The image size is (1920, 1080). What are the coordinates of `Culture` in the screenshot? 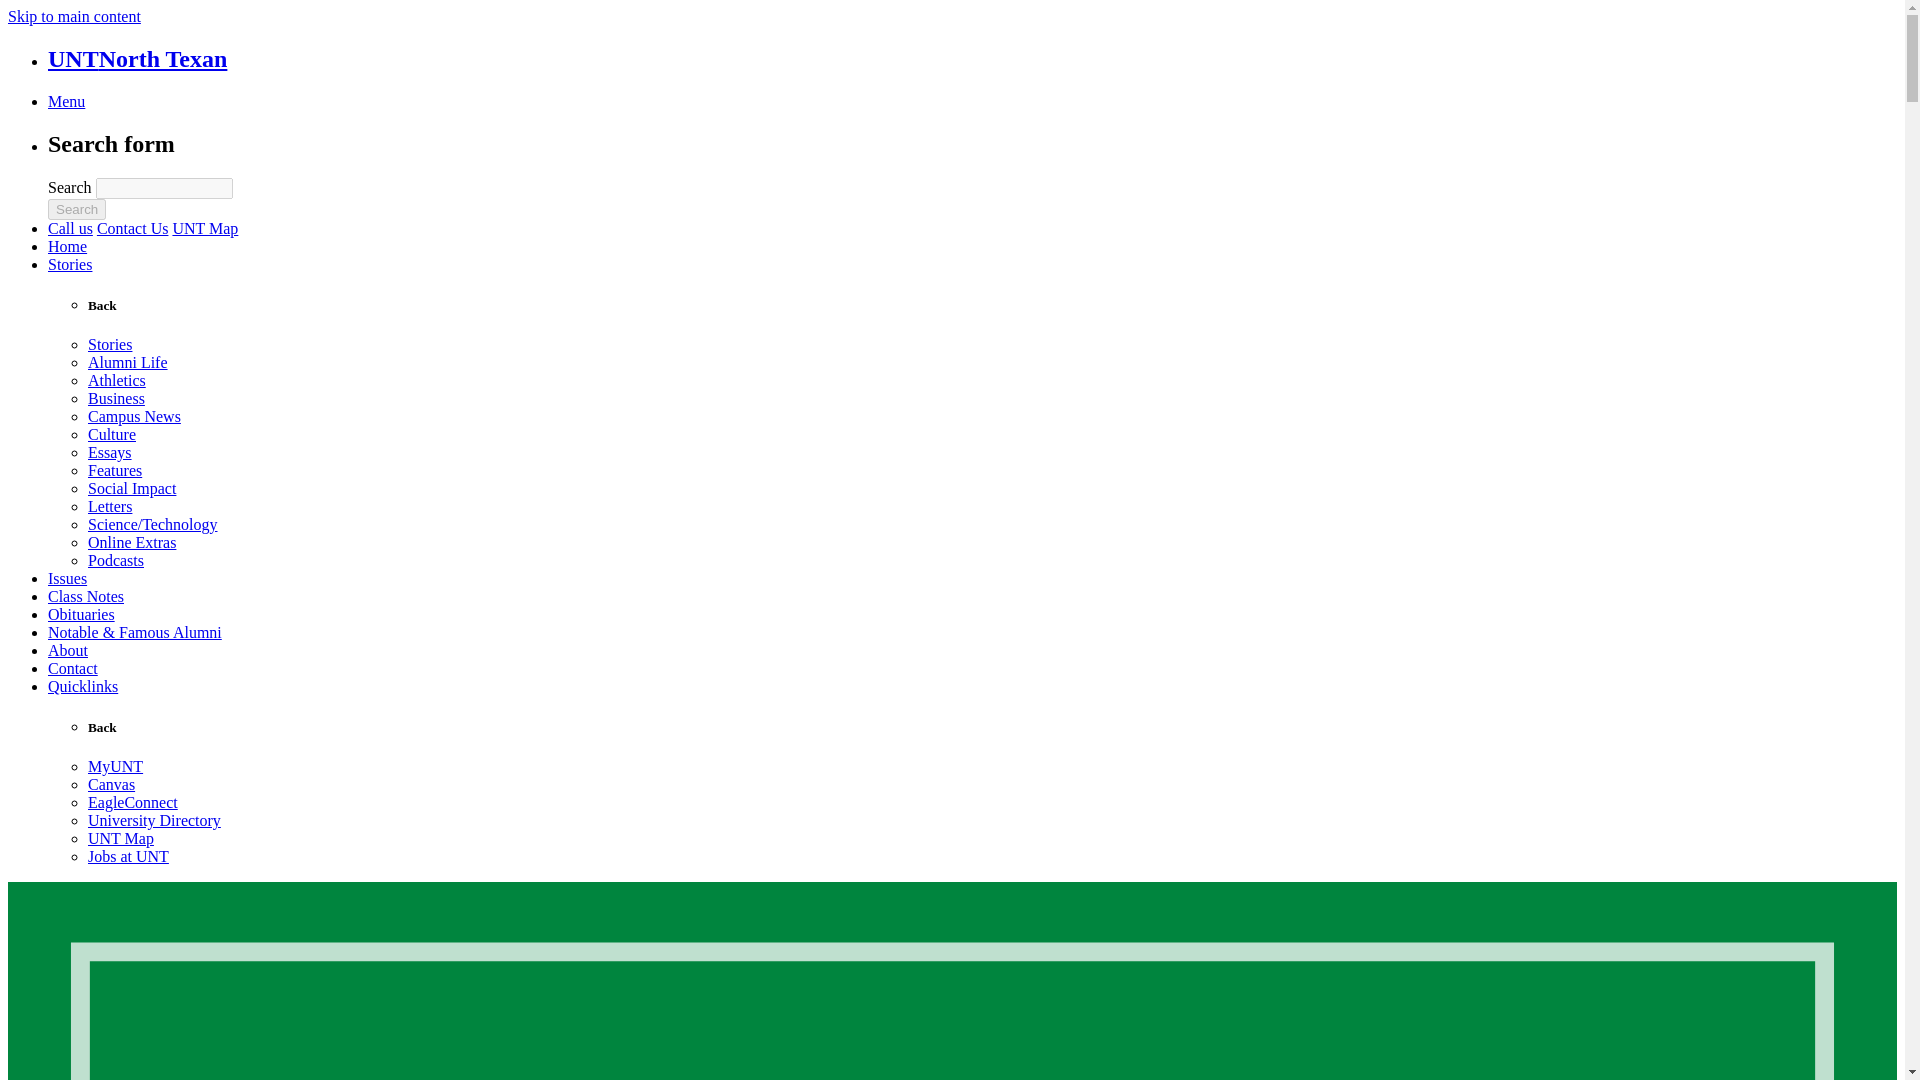 It's located at (112, 434).